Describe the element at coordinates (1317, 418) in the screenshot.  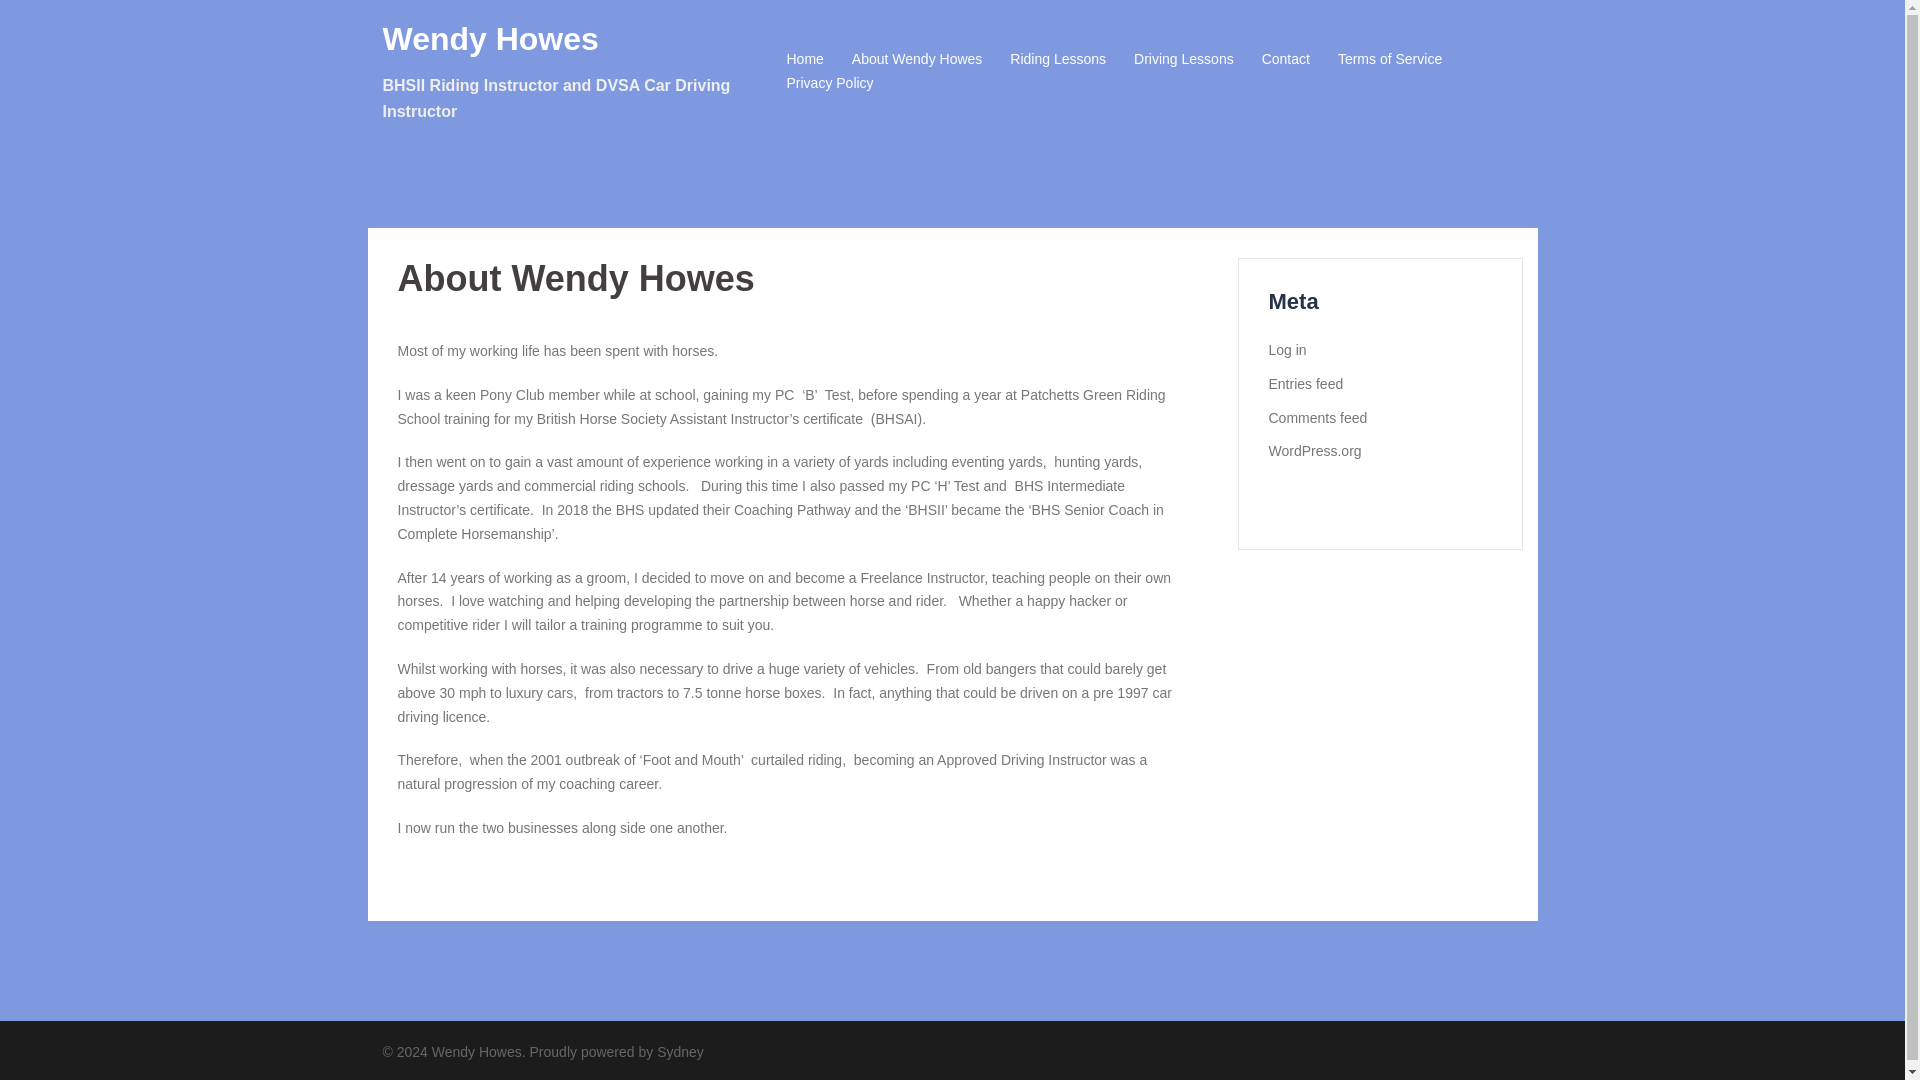
I see `Comments feed` at that location.